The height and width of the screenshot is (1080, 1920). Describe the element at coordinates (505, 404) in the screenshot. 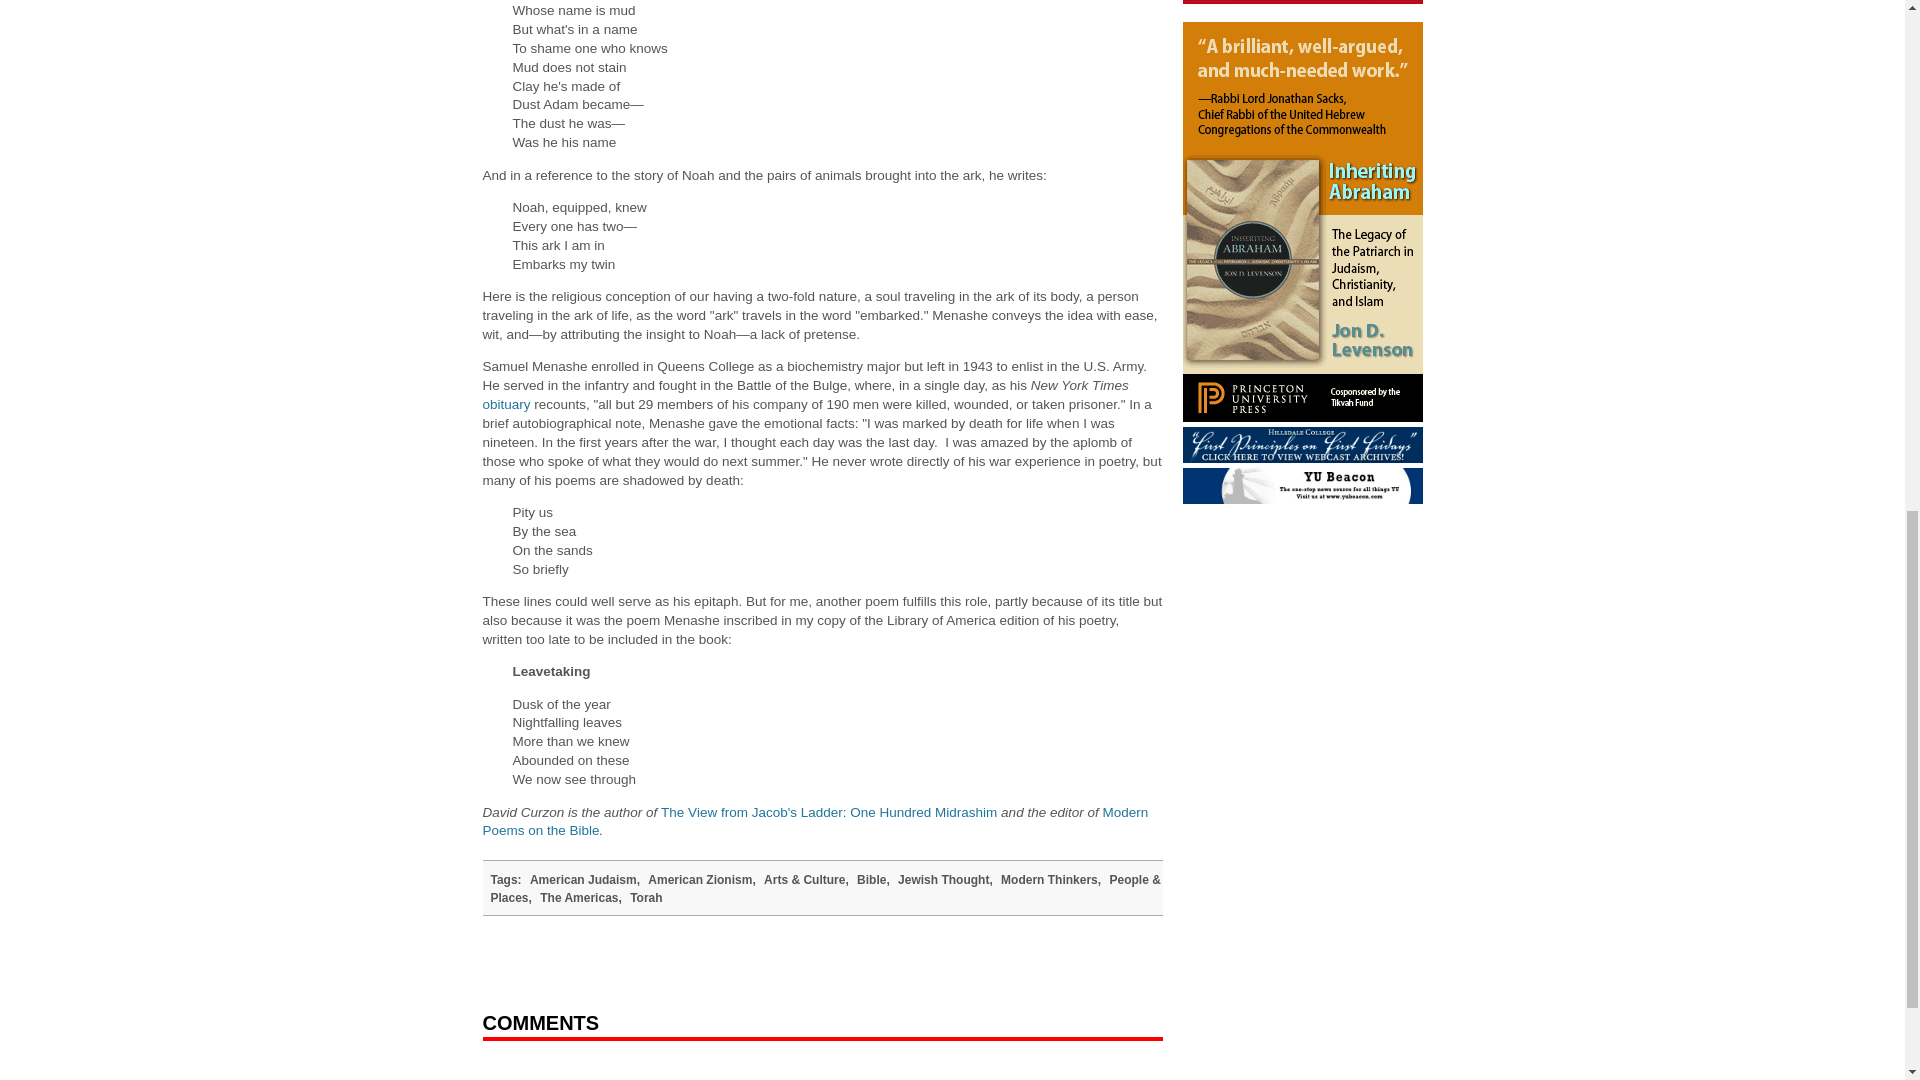

I see `obituary` at that location.